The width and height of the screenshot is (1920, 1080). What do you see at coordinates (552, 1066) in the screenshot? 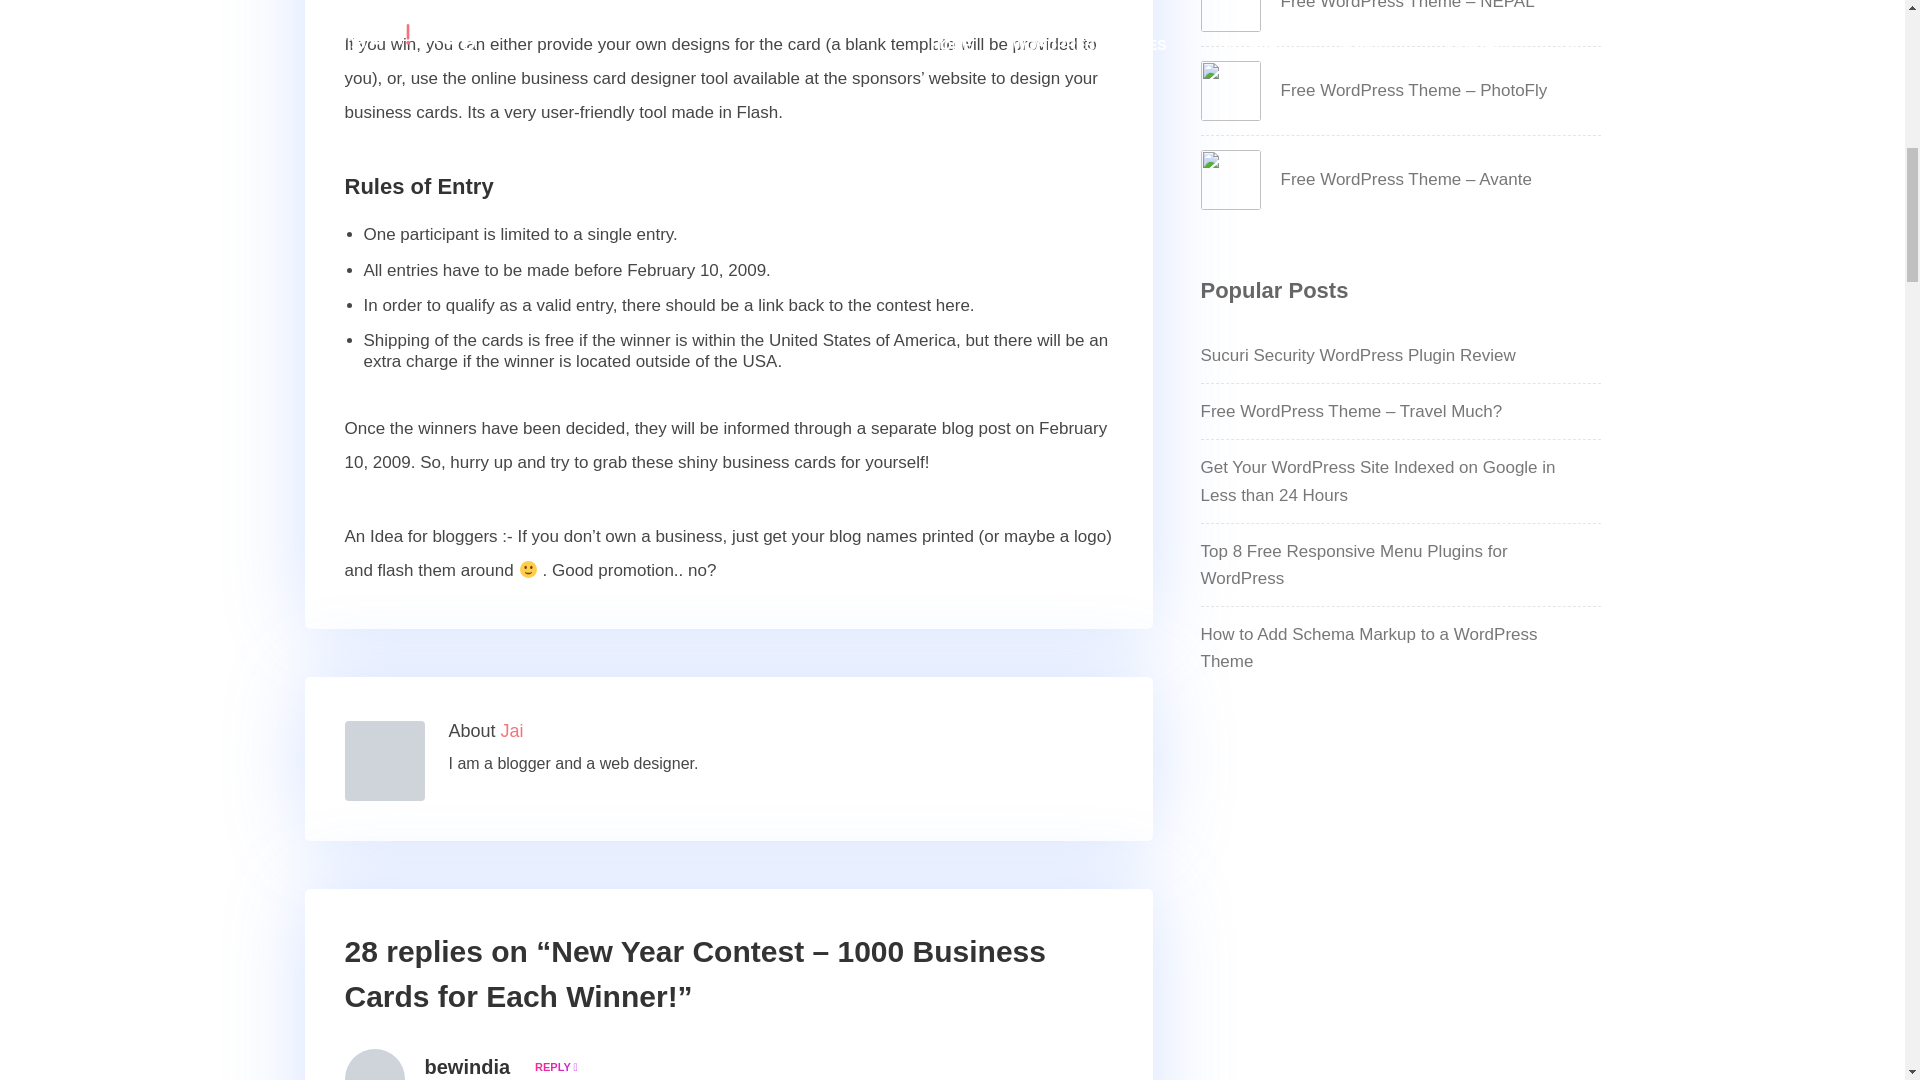
I see `REPLY` at bounding box center [552, 1066].